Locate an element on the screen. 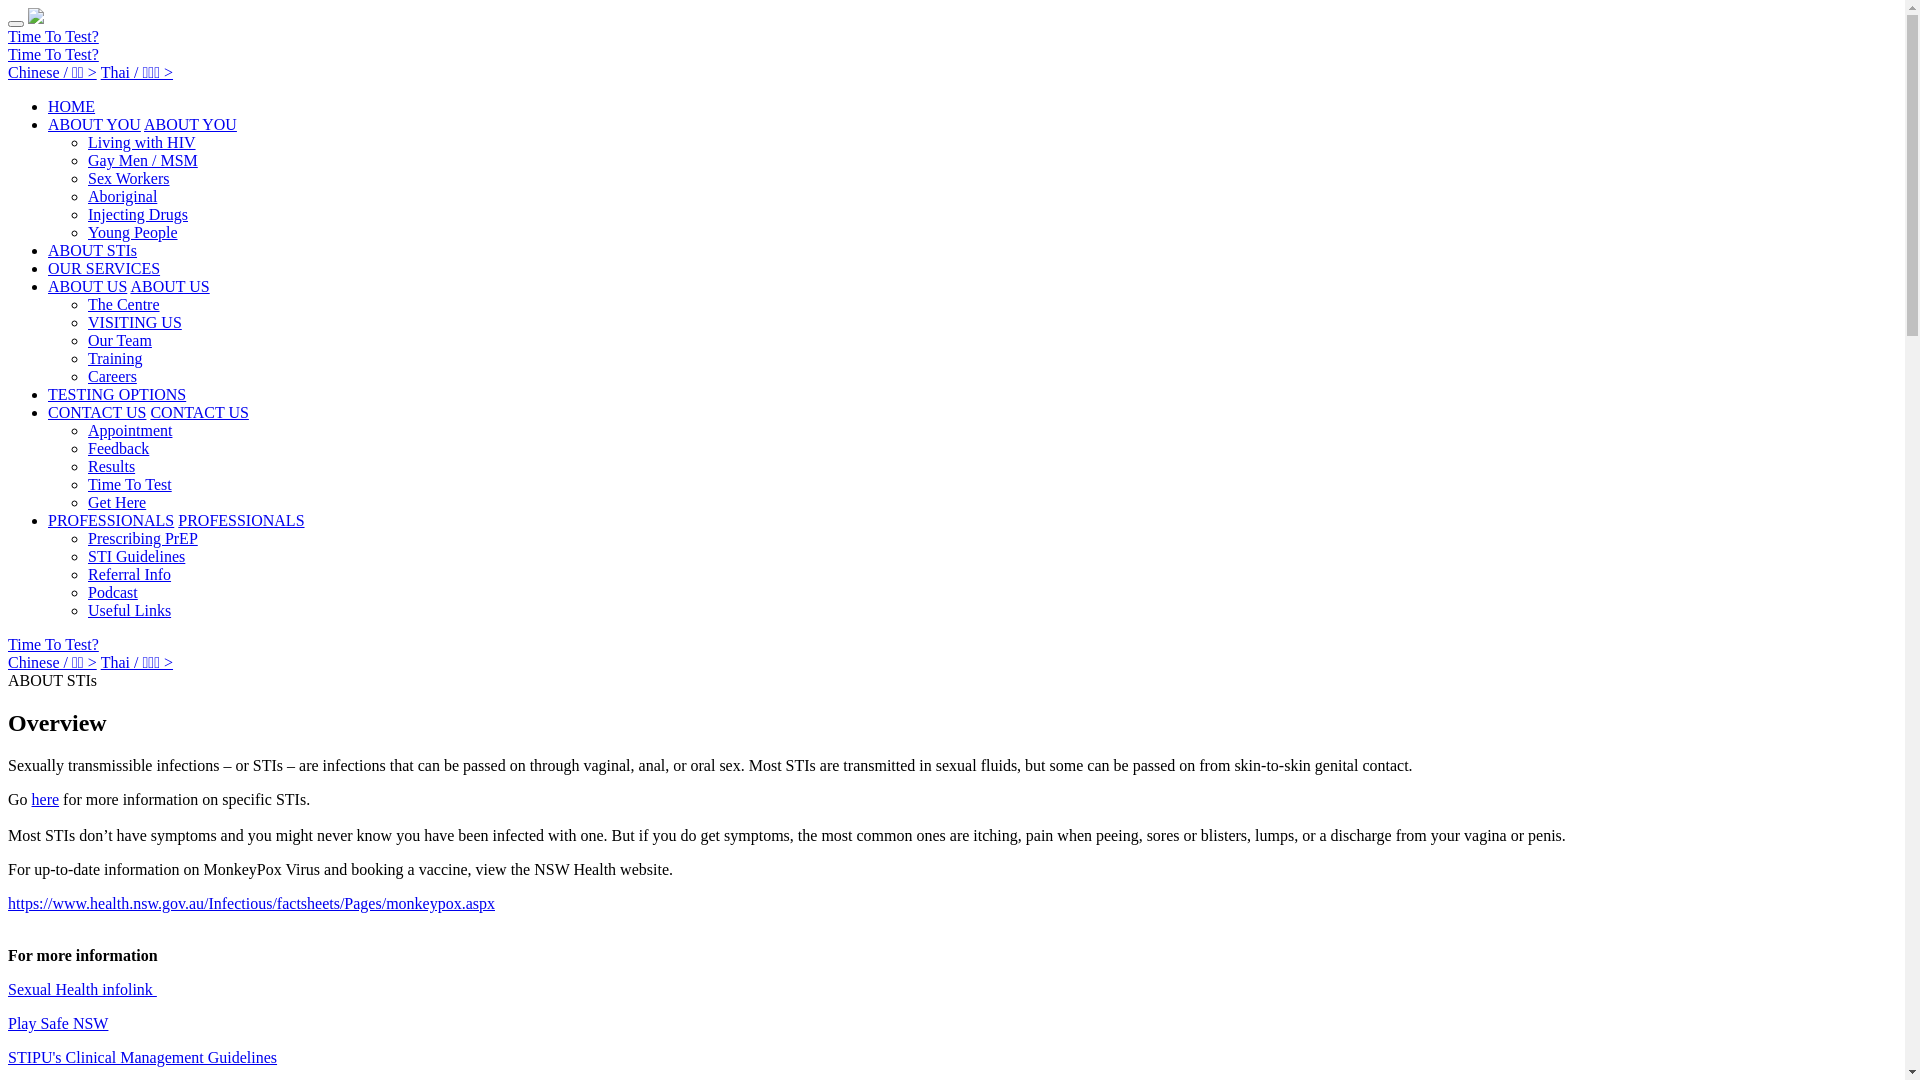 This screenshot has height=1080, width=1920. ABOUT US is located at coordinates (88, 286).